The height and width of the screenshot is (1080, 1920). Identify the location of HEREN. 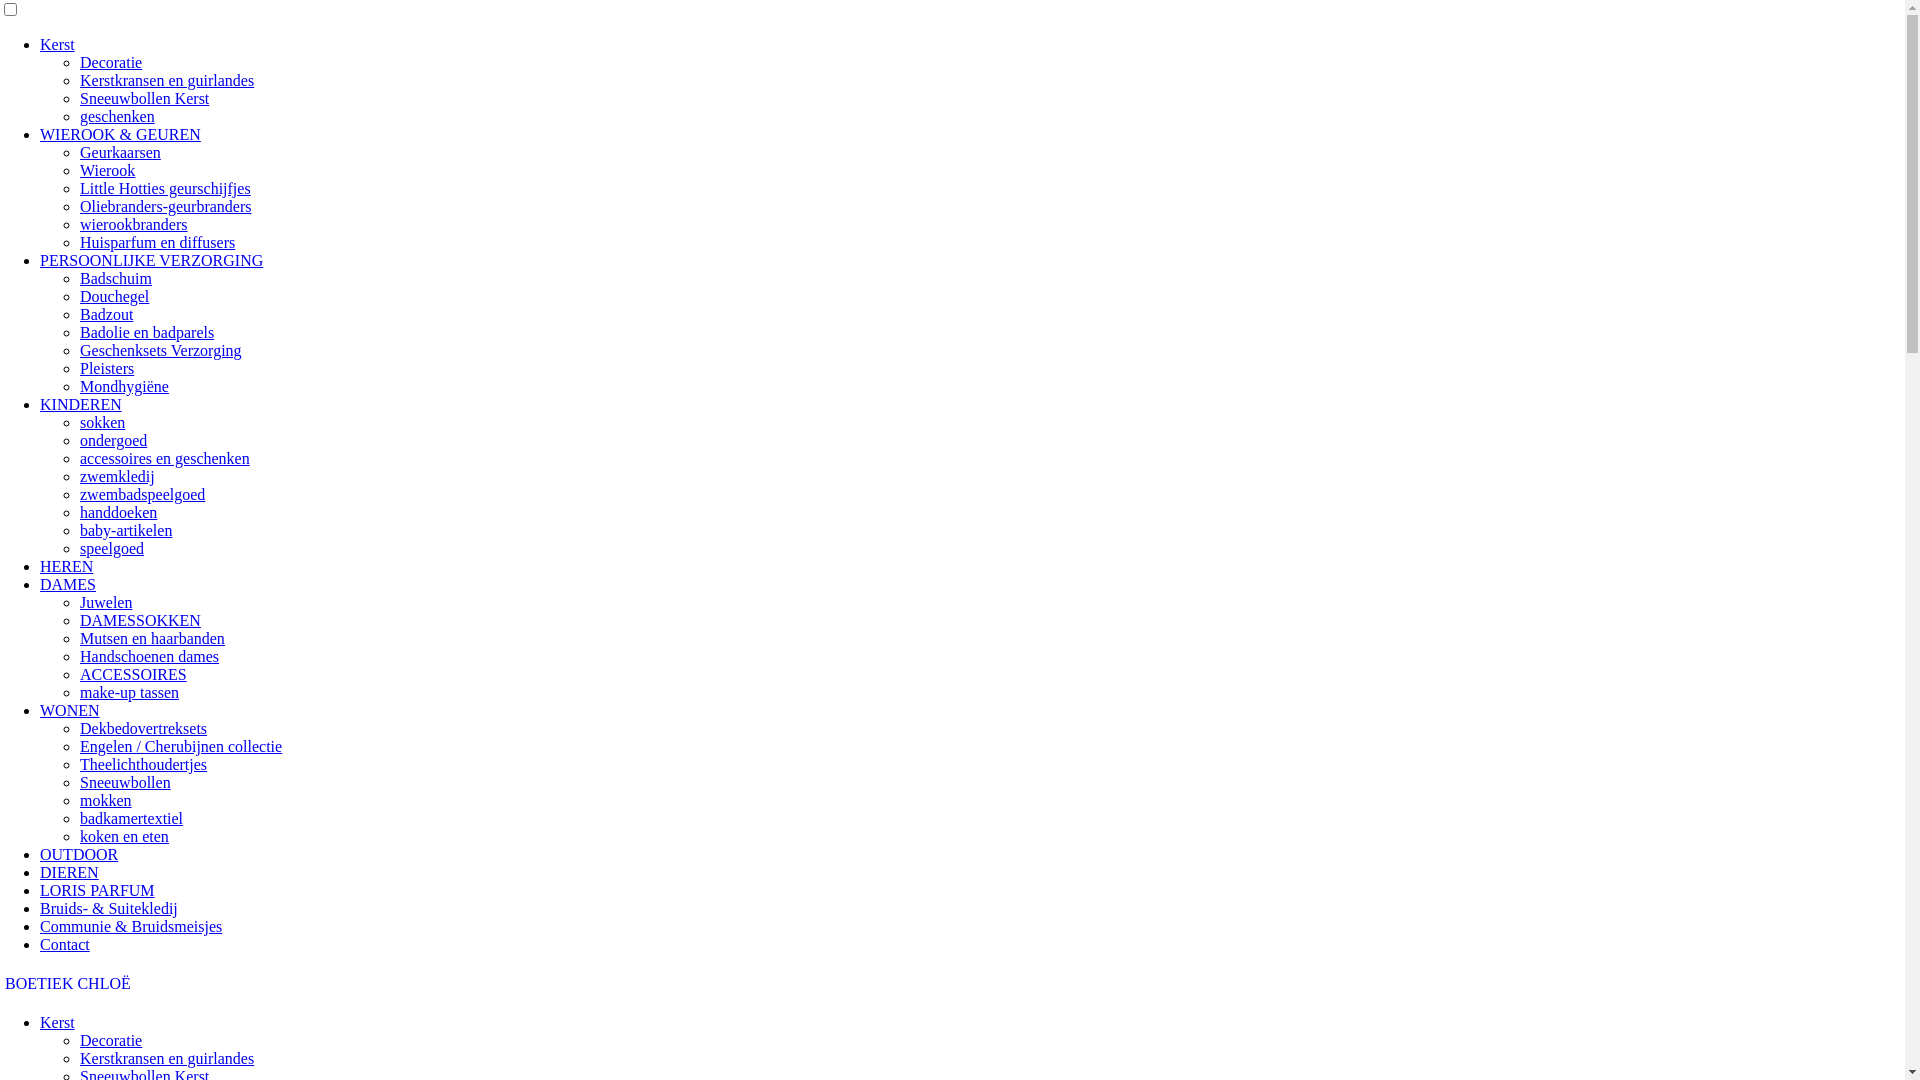
(66, 566).